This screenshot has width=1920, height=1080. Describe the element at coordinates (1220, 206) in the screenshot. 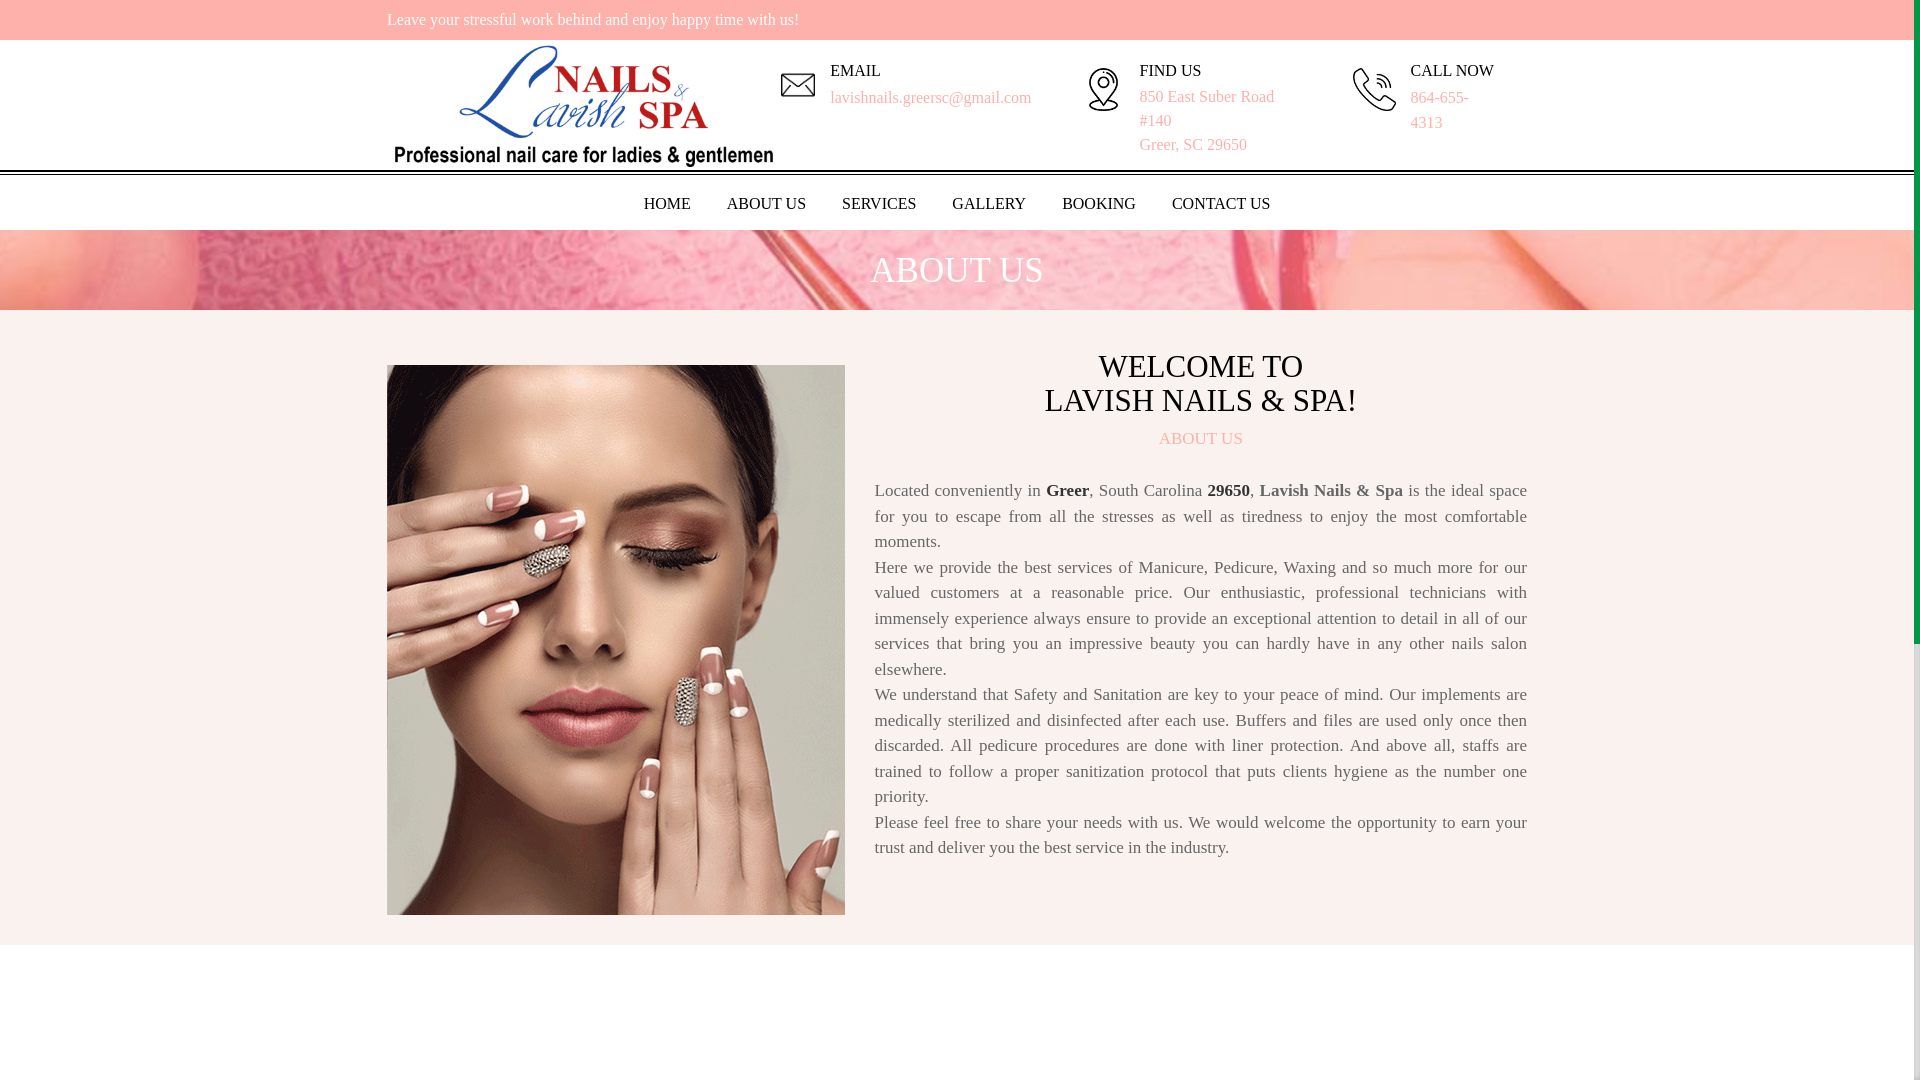

I see `contact` at that location.